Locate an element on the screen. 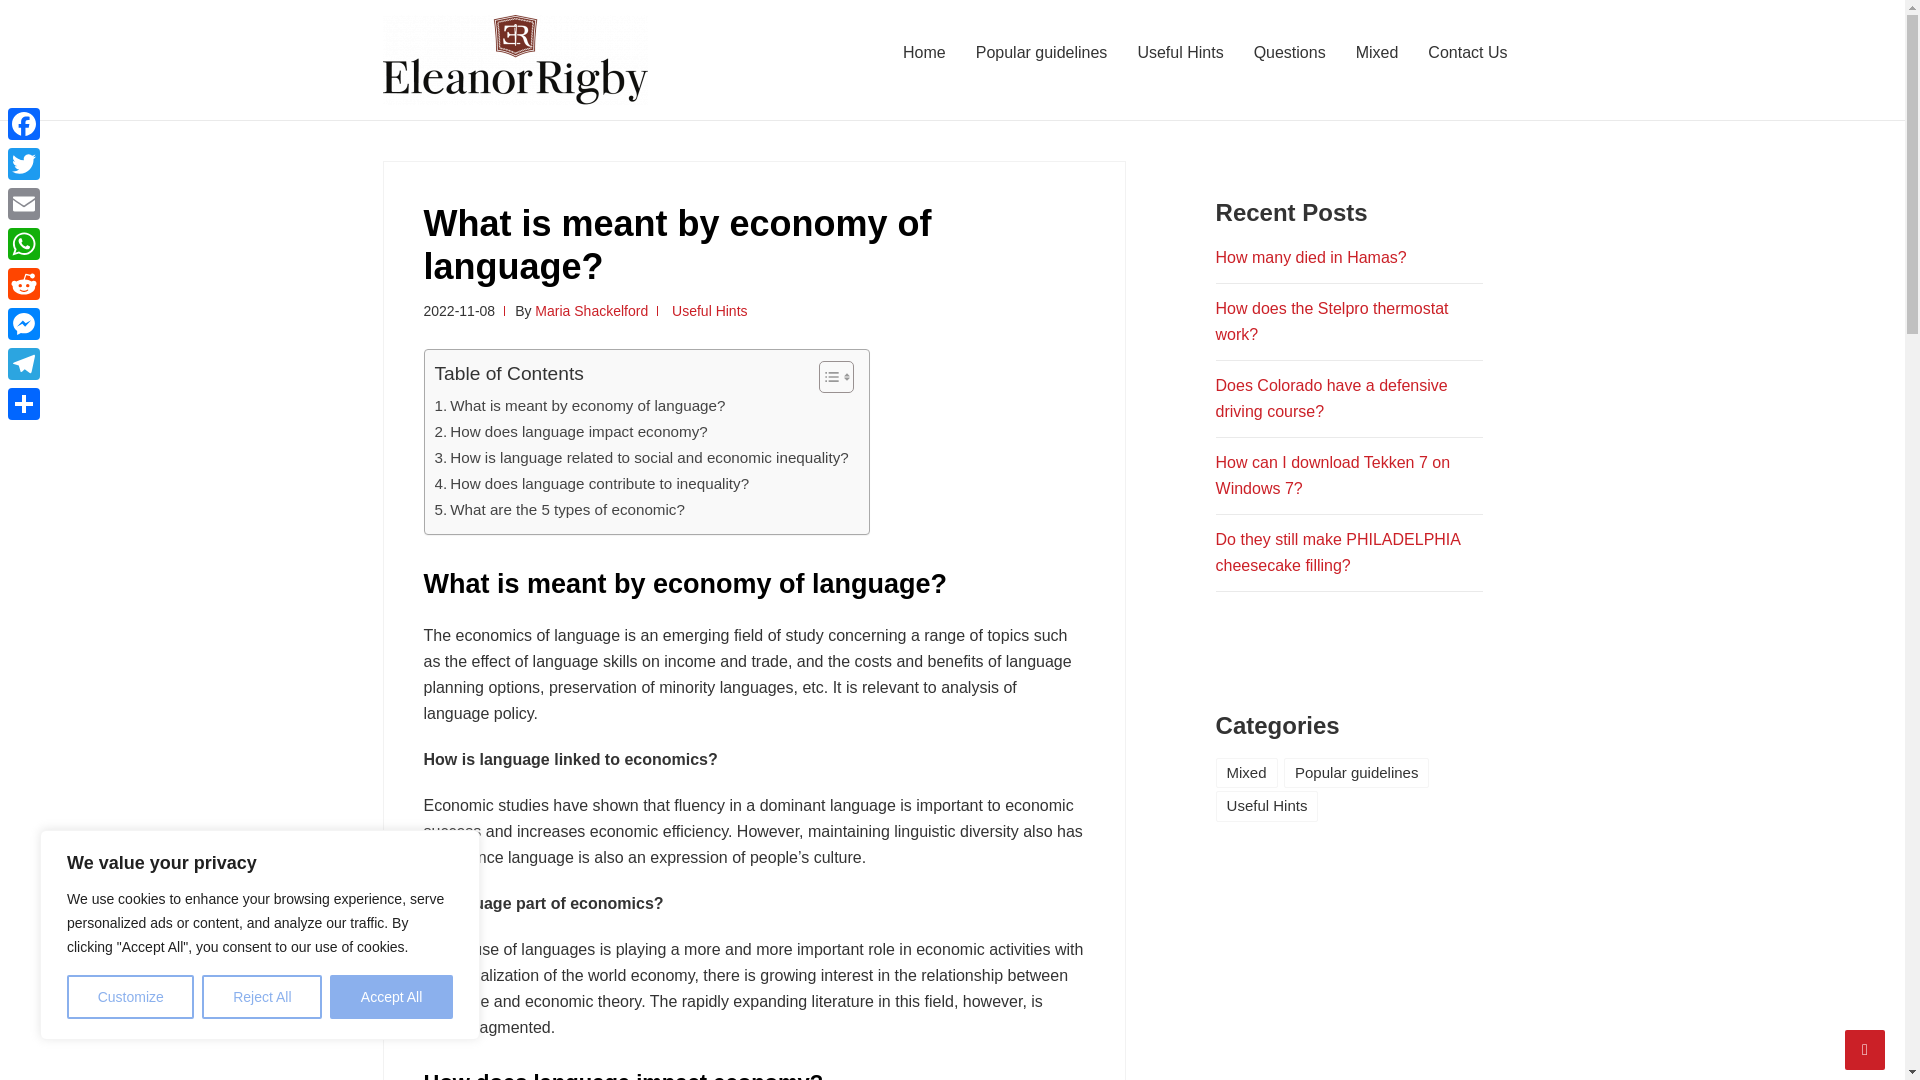 The width and height of the screenshot is (1920, 1080). What are the 5 types of economic? is located at coordinates (558, 509).